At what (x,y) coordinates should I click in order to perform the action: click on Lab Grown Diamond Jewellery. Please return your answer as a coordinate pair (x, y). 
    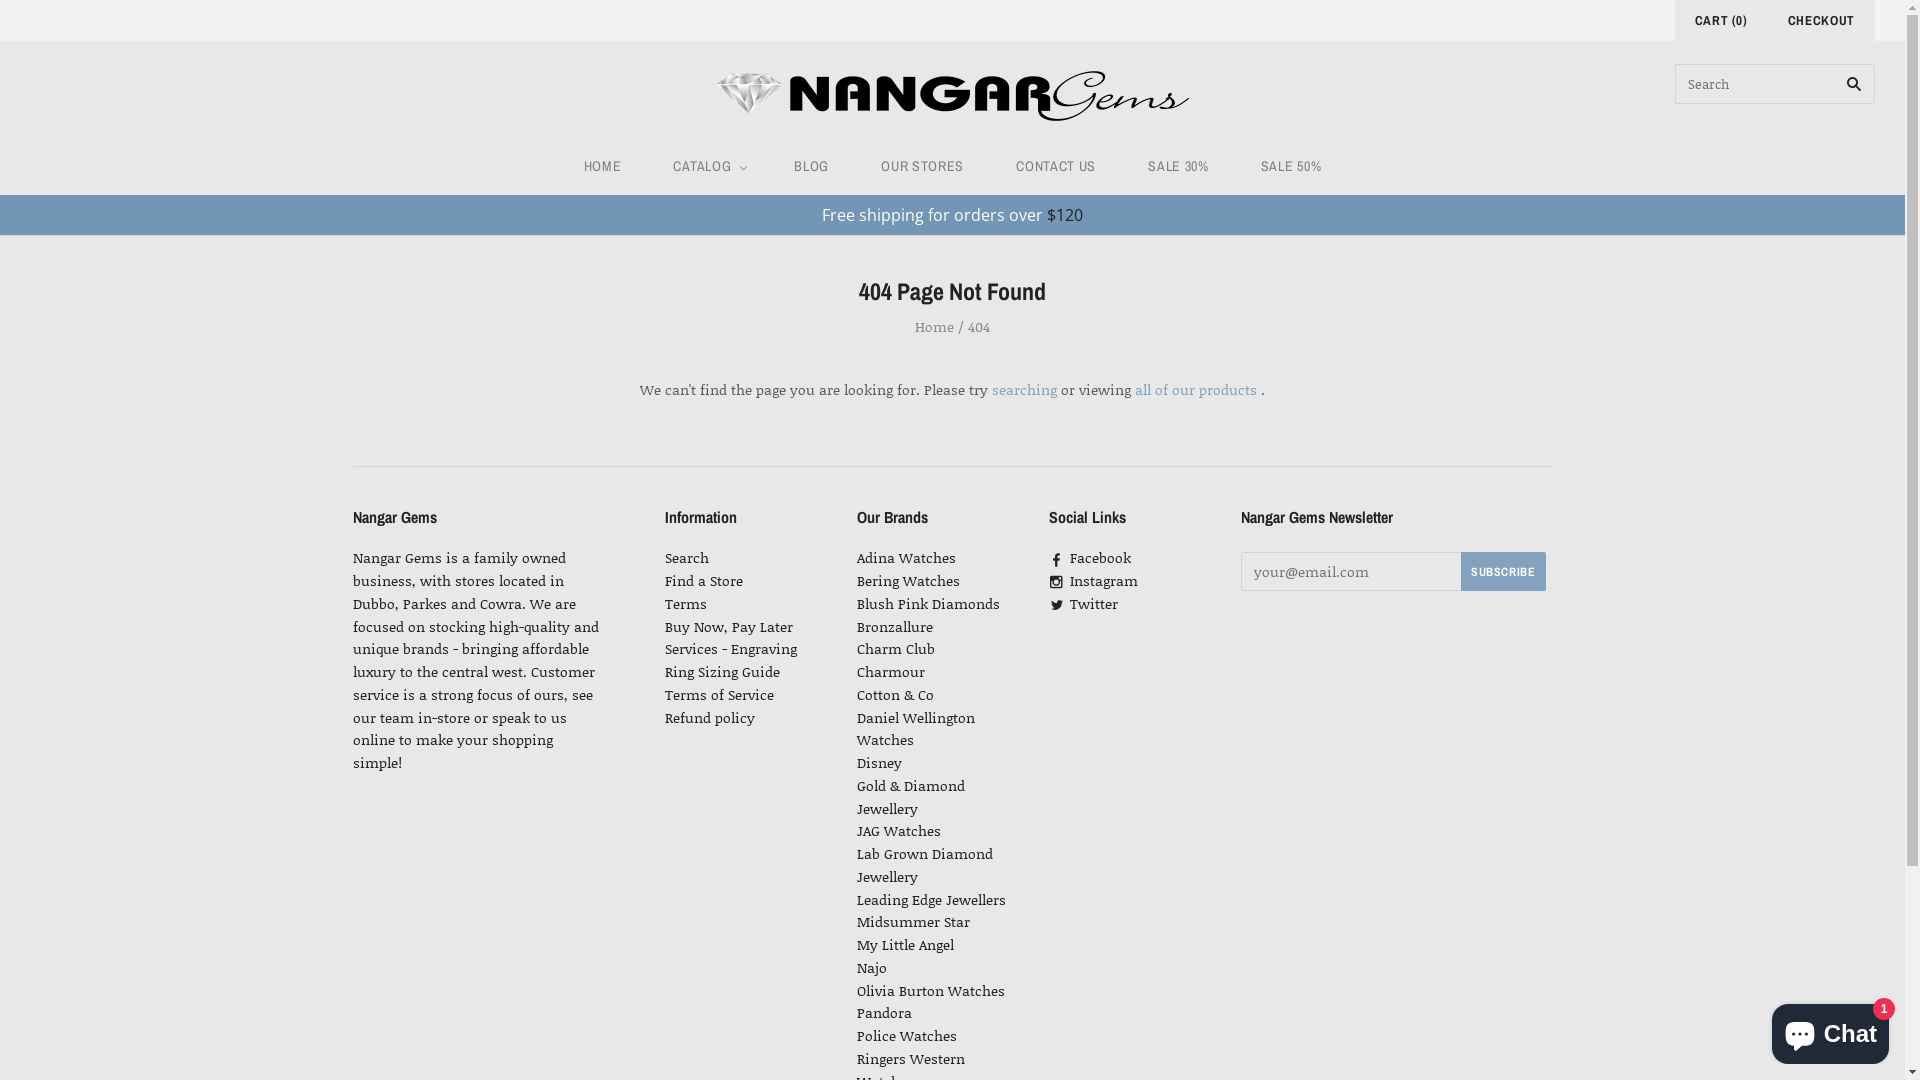
    Looking at the image, I should click on (924, 865).